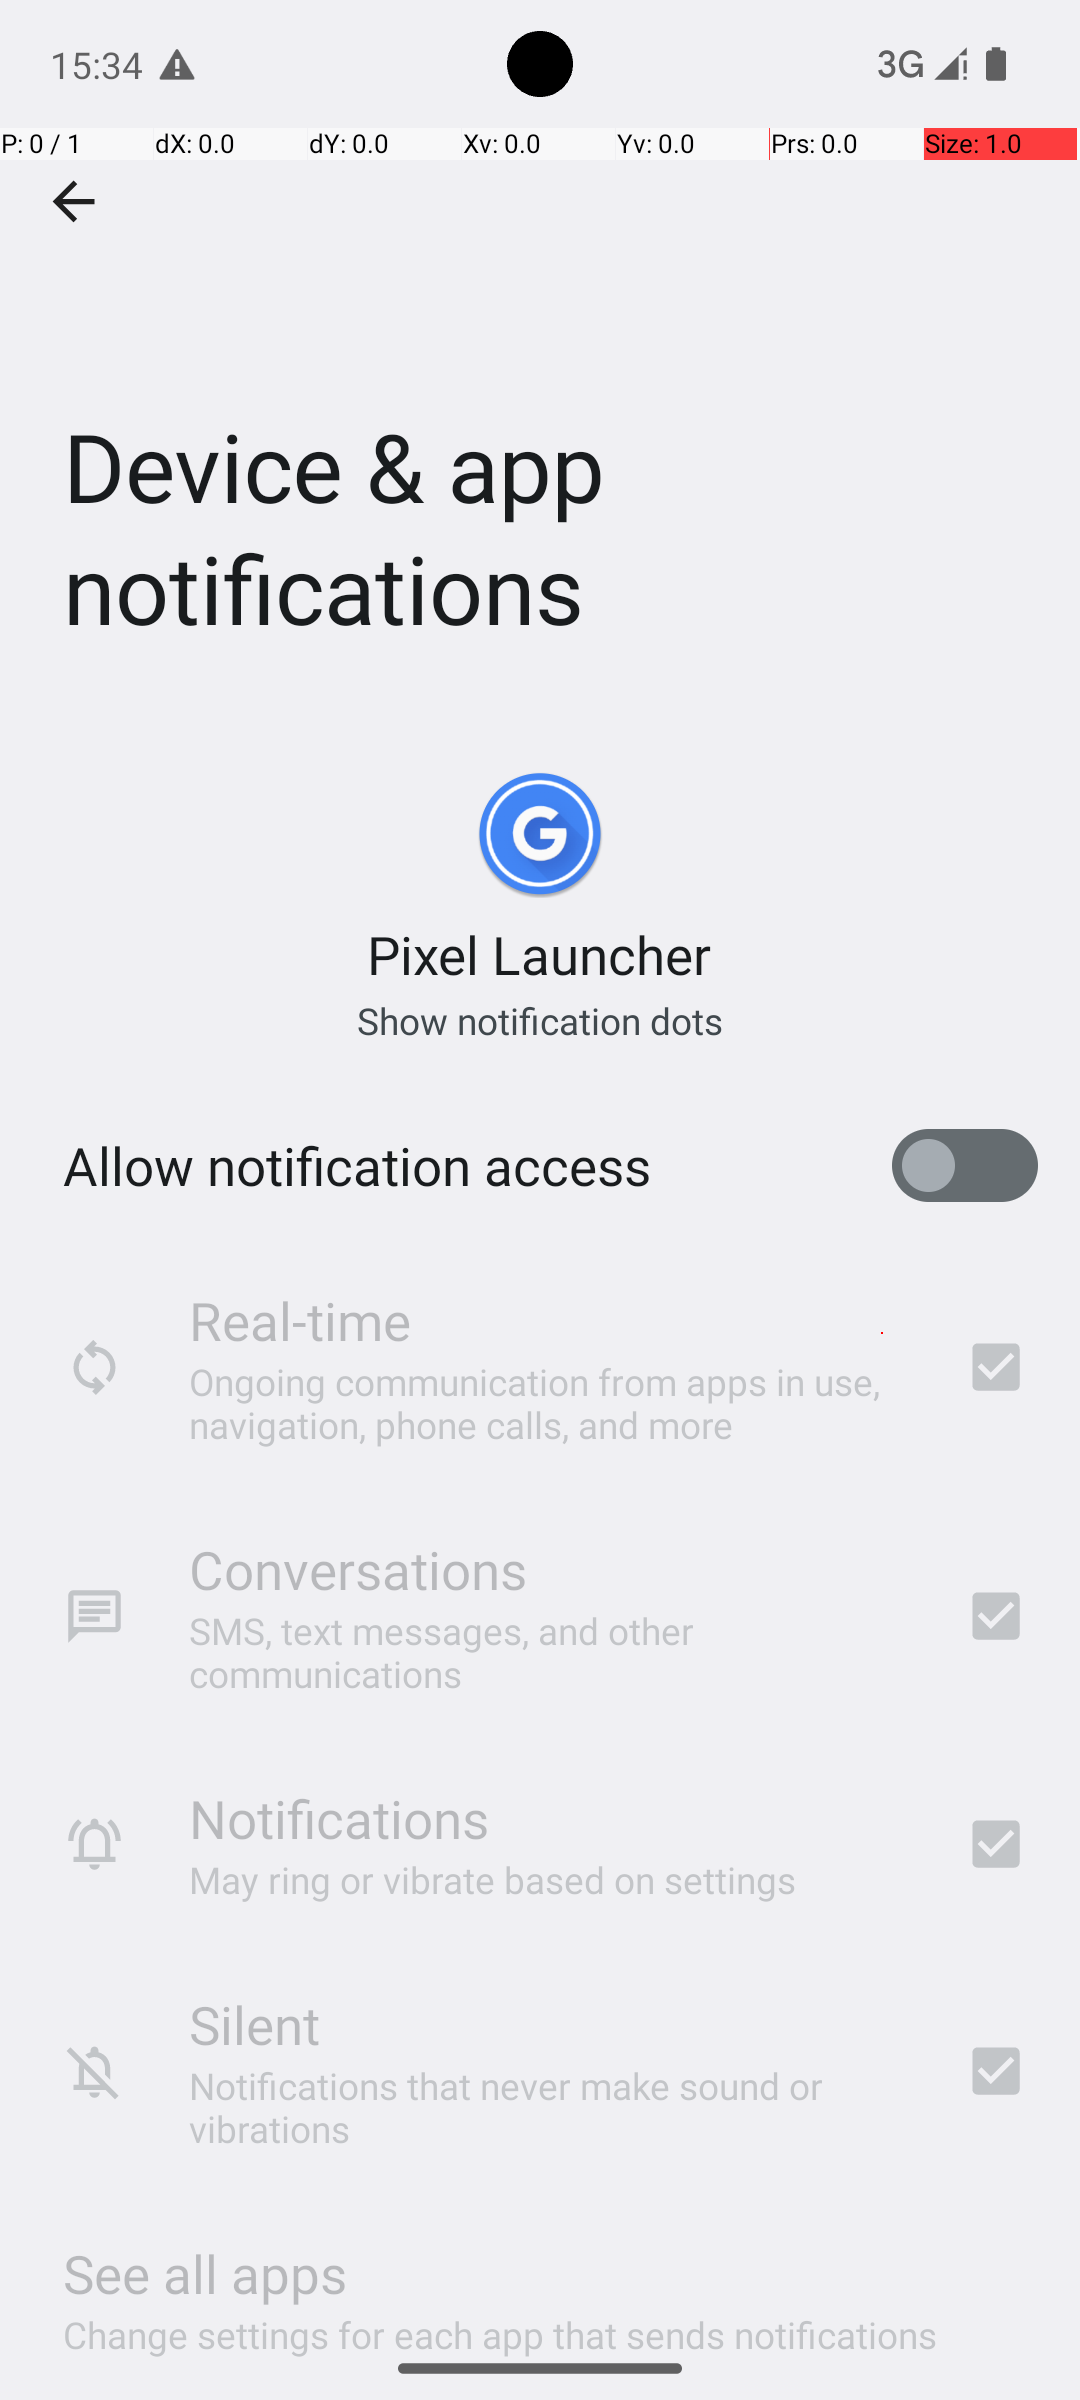 Image resolution: width=1080 pixels, height=2400 pixels. I want to click on Notifications that never make sound or vibrations, so click(550, 2107).